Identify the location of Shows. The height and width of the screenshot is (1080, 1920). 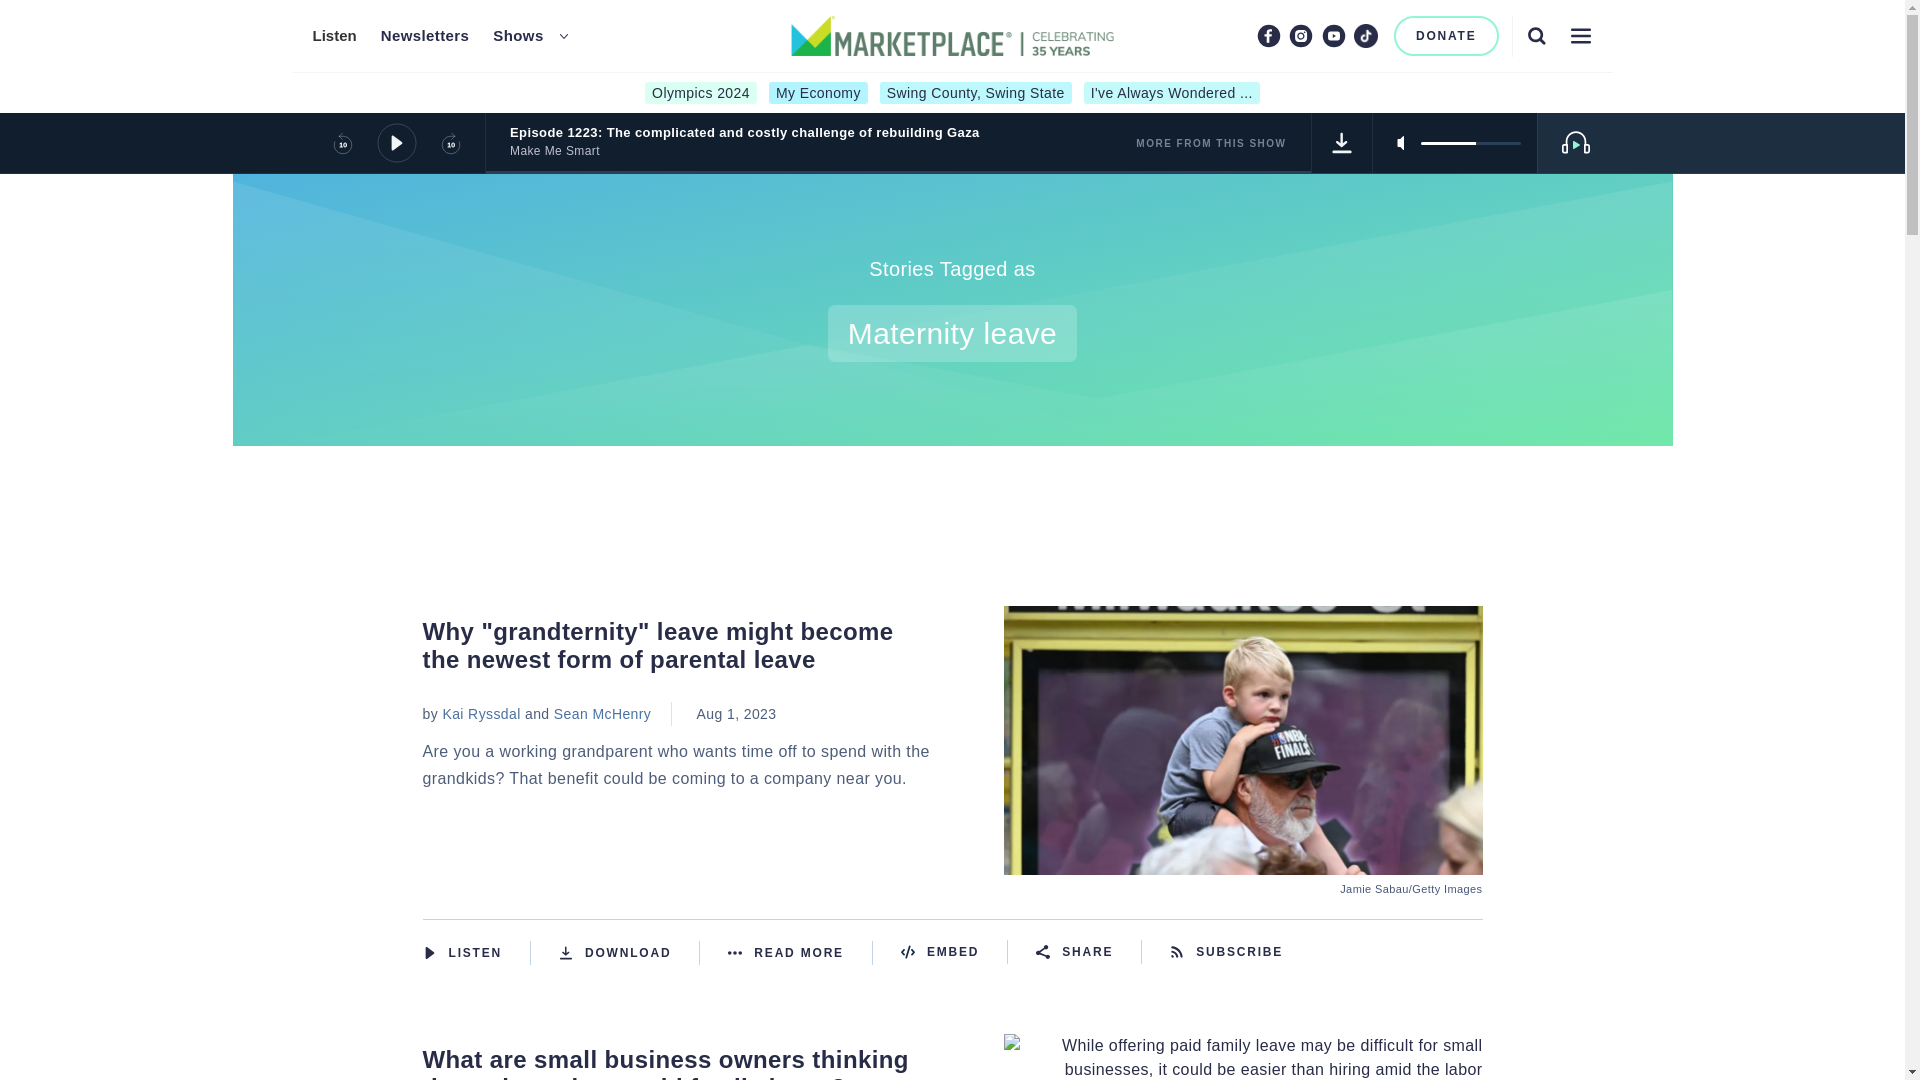
(518, 36).